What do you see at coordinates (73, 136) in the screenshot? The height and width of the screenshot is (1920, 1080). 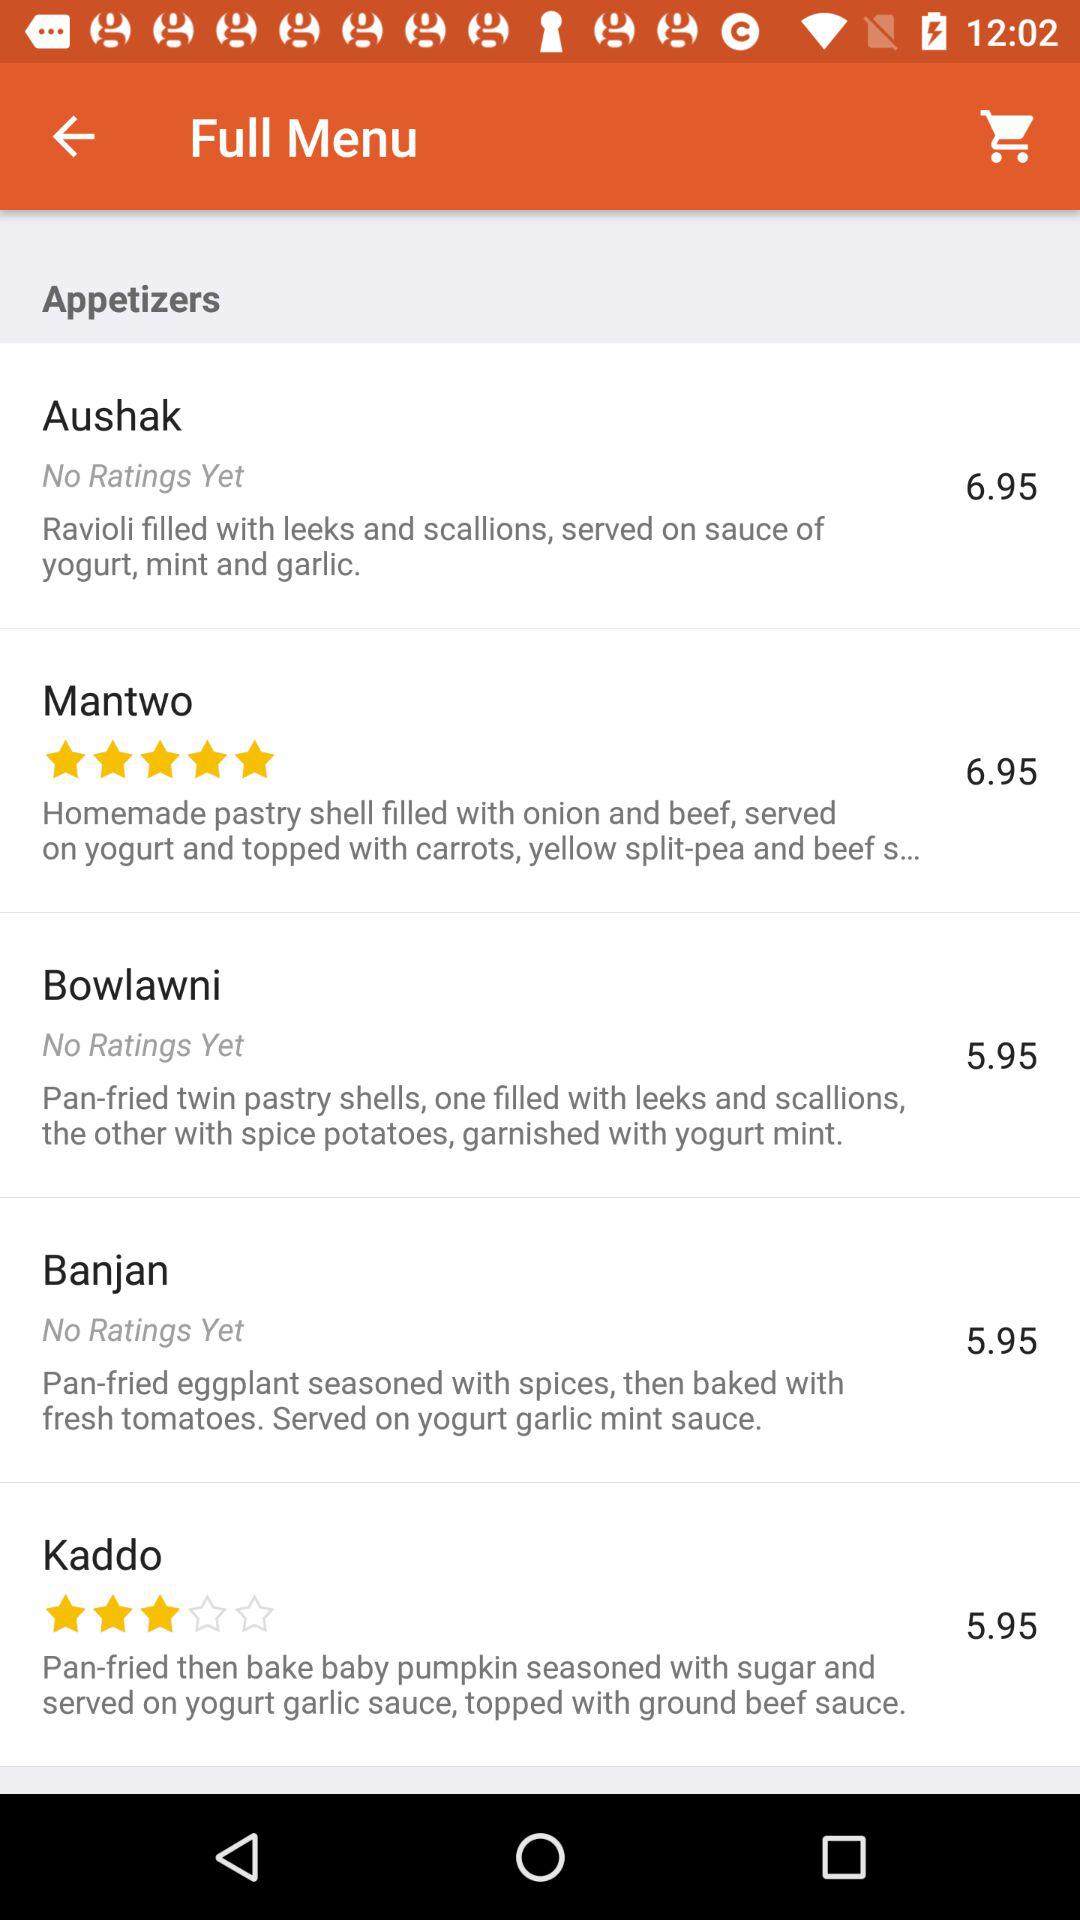 I see `select item to the left of full menu icon` at bounding box center [73, 136].